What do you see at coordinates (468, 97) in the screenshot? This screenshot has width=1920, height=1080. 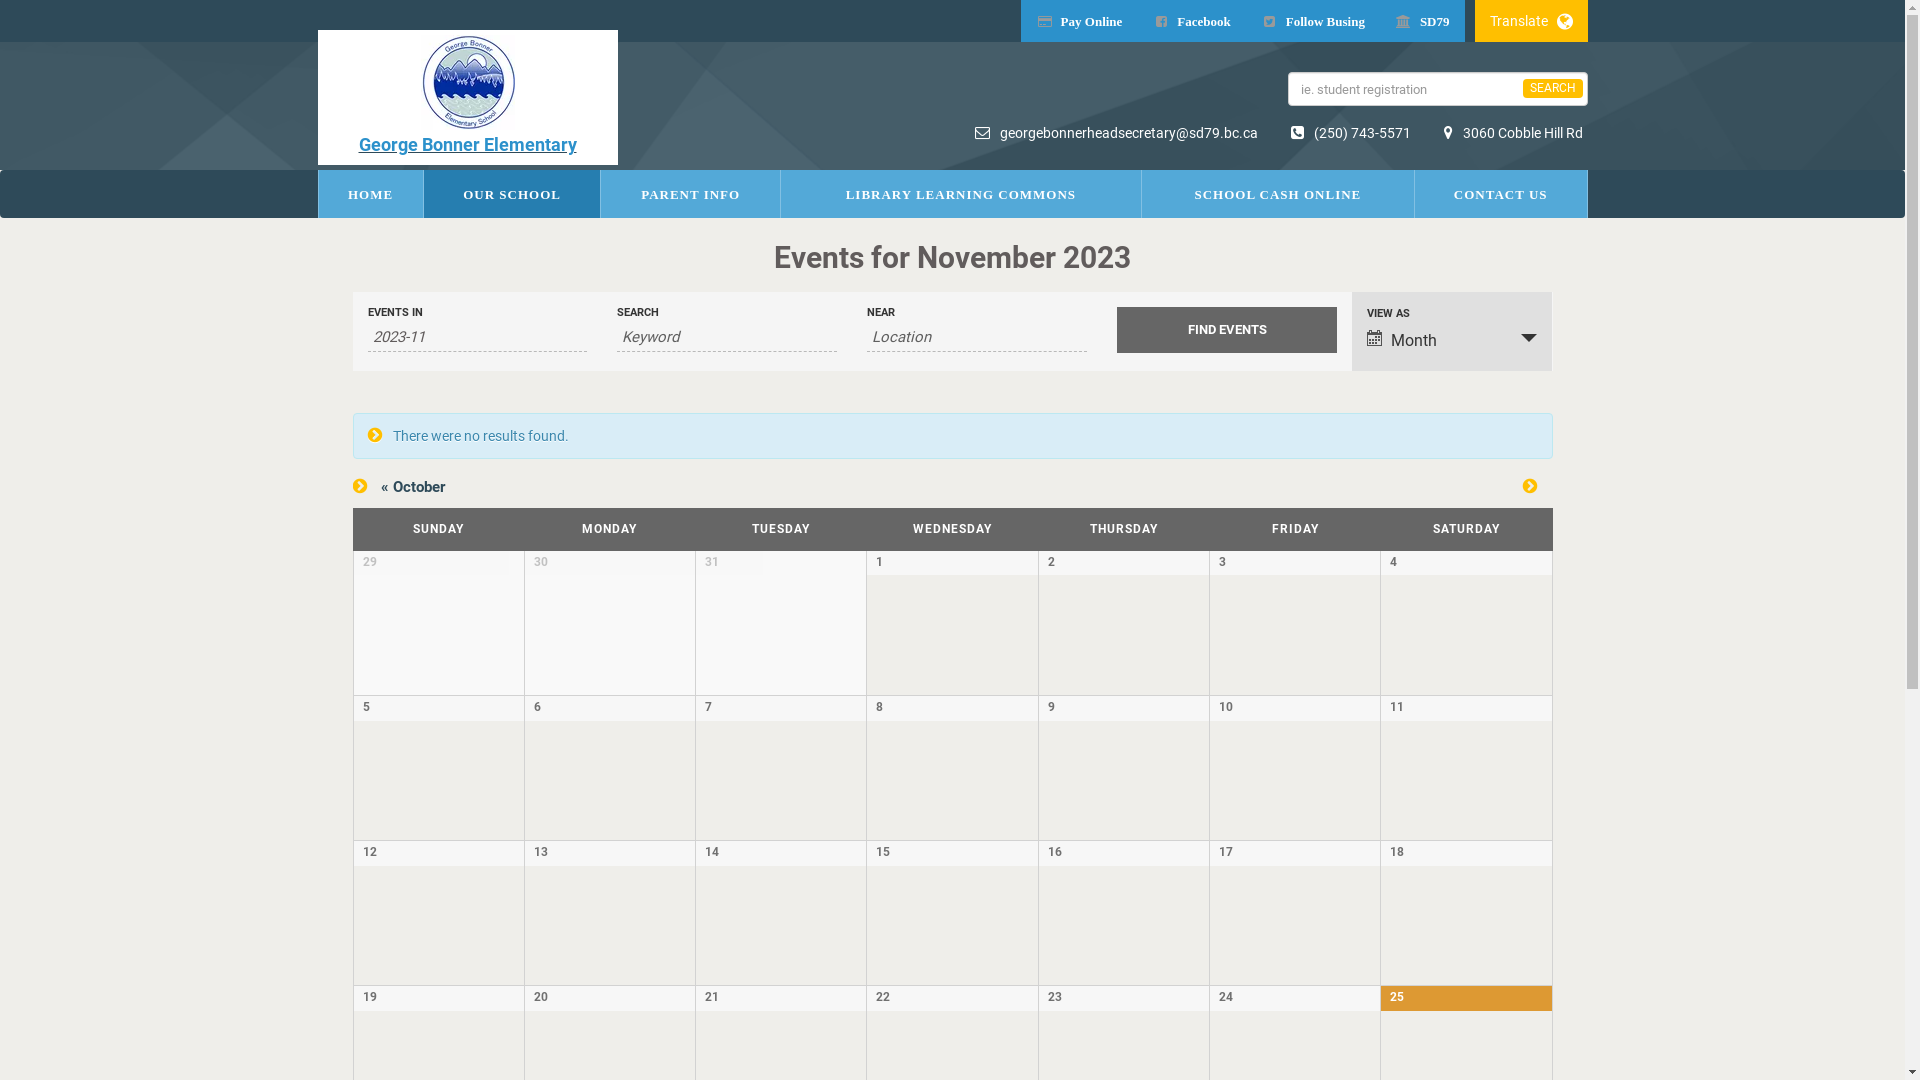 I see `George Bonner Elementary` at bounding box center [468, 97].